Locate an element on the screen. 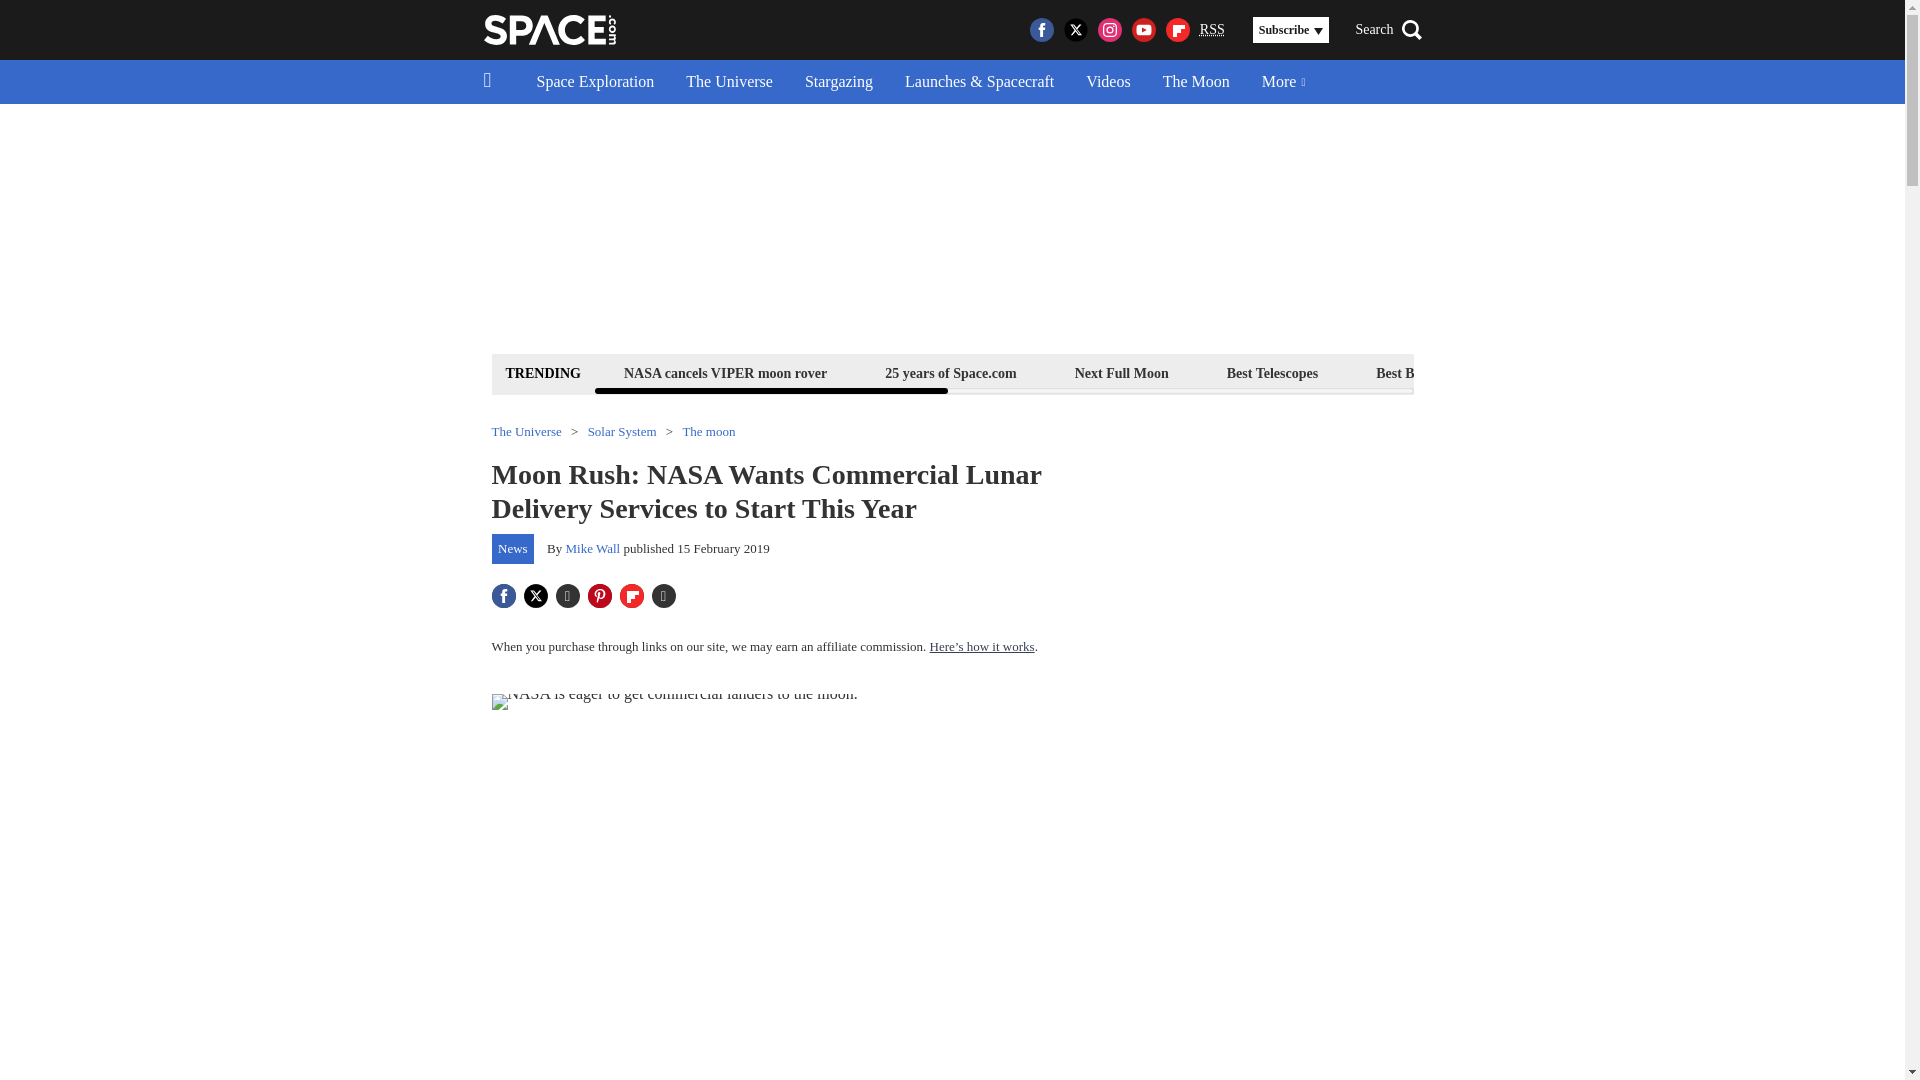 The width and height of the screenshot is (1920, 1080). The Moon is located at coordinates (1196, 82).